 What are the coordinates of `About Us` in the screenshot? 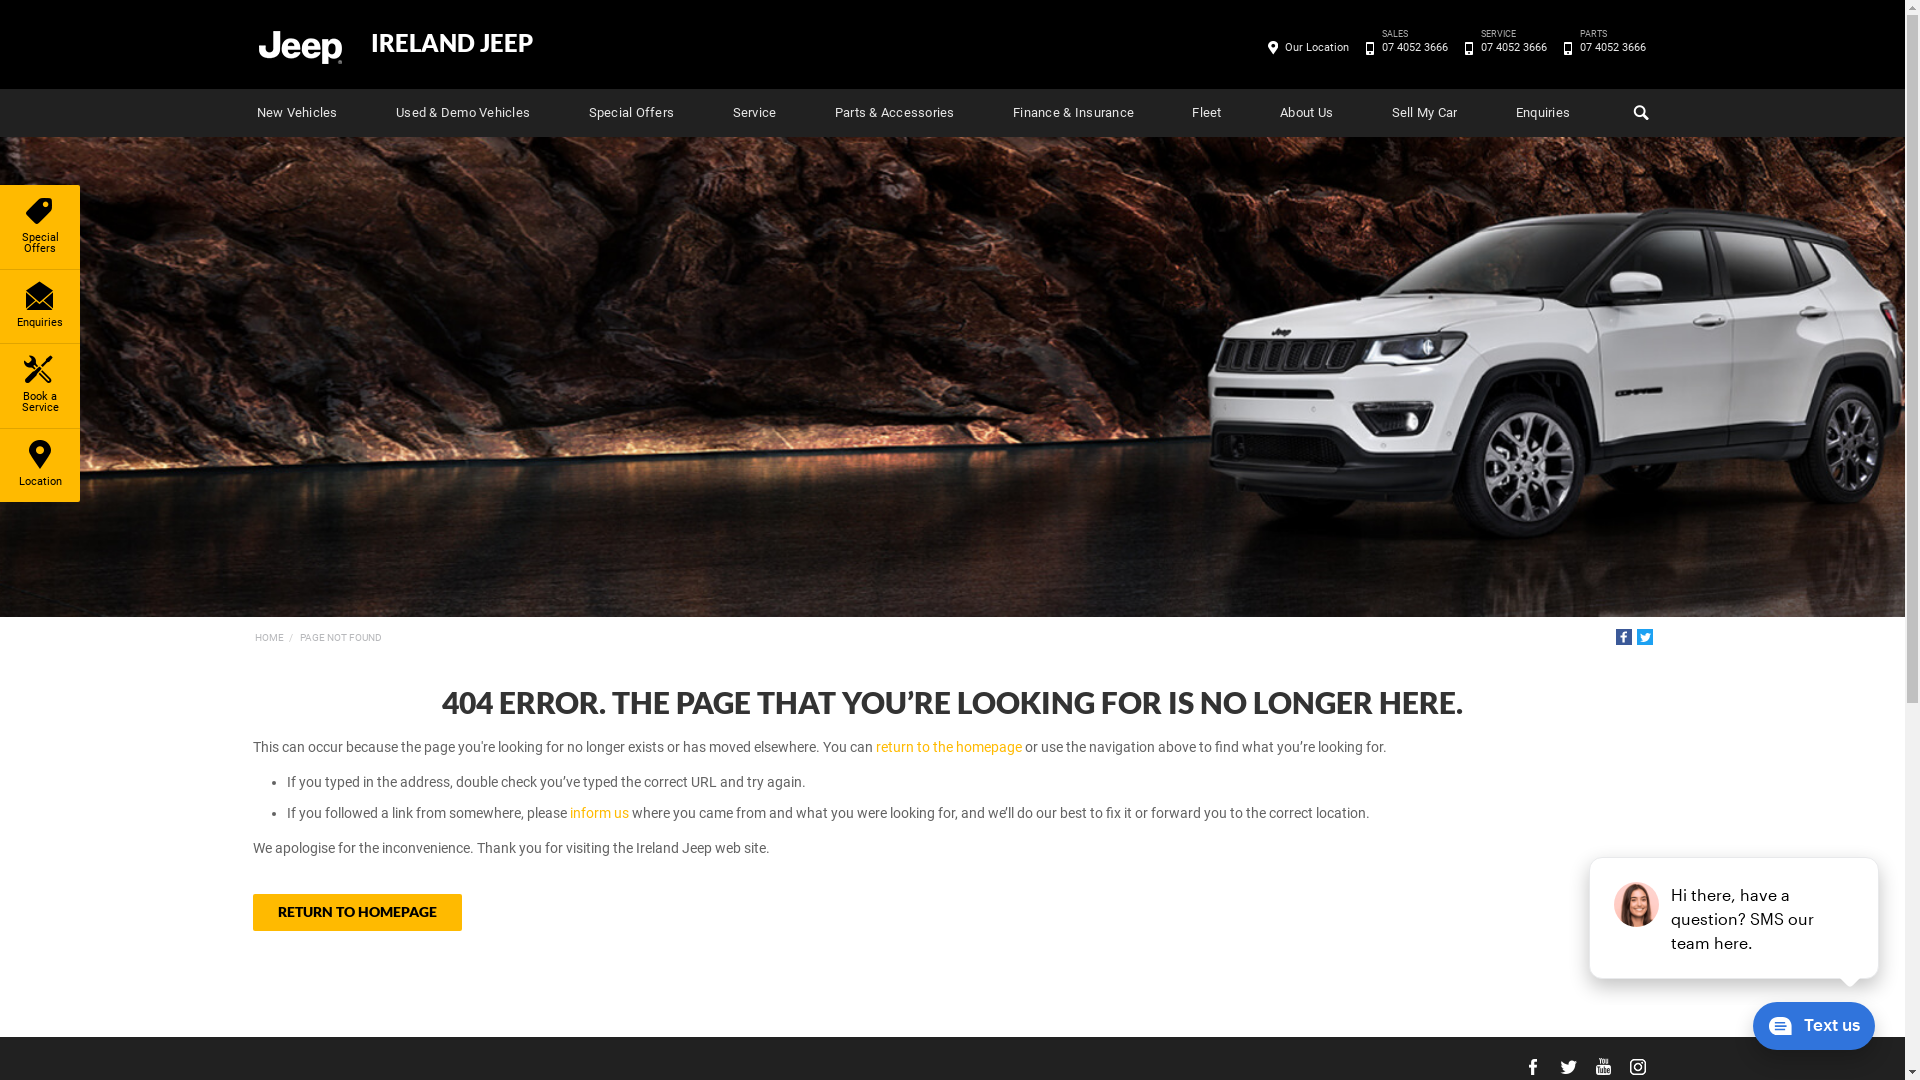 It's located at (1306, 113).